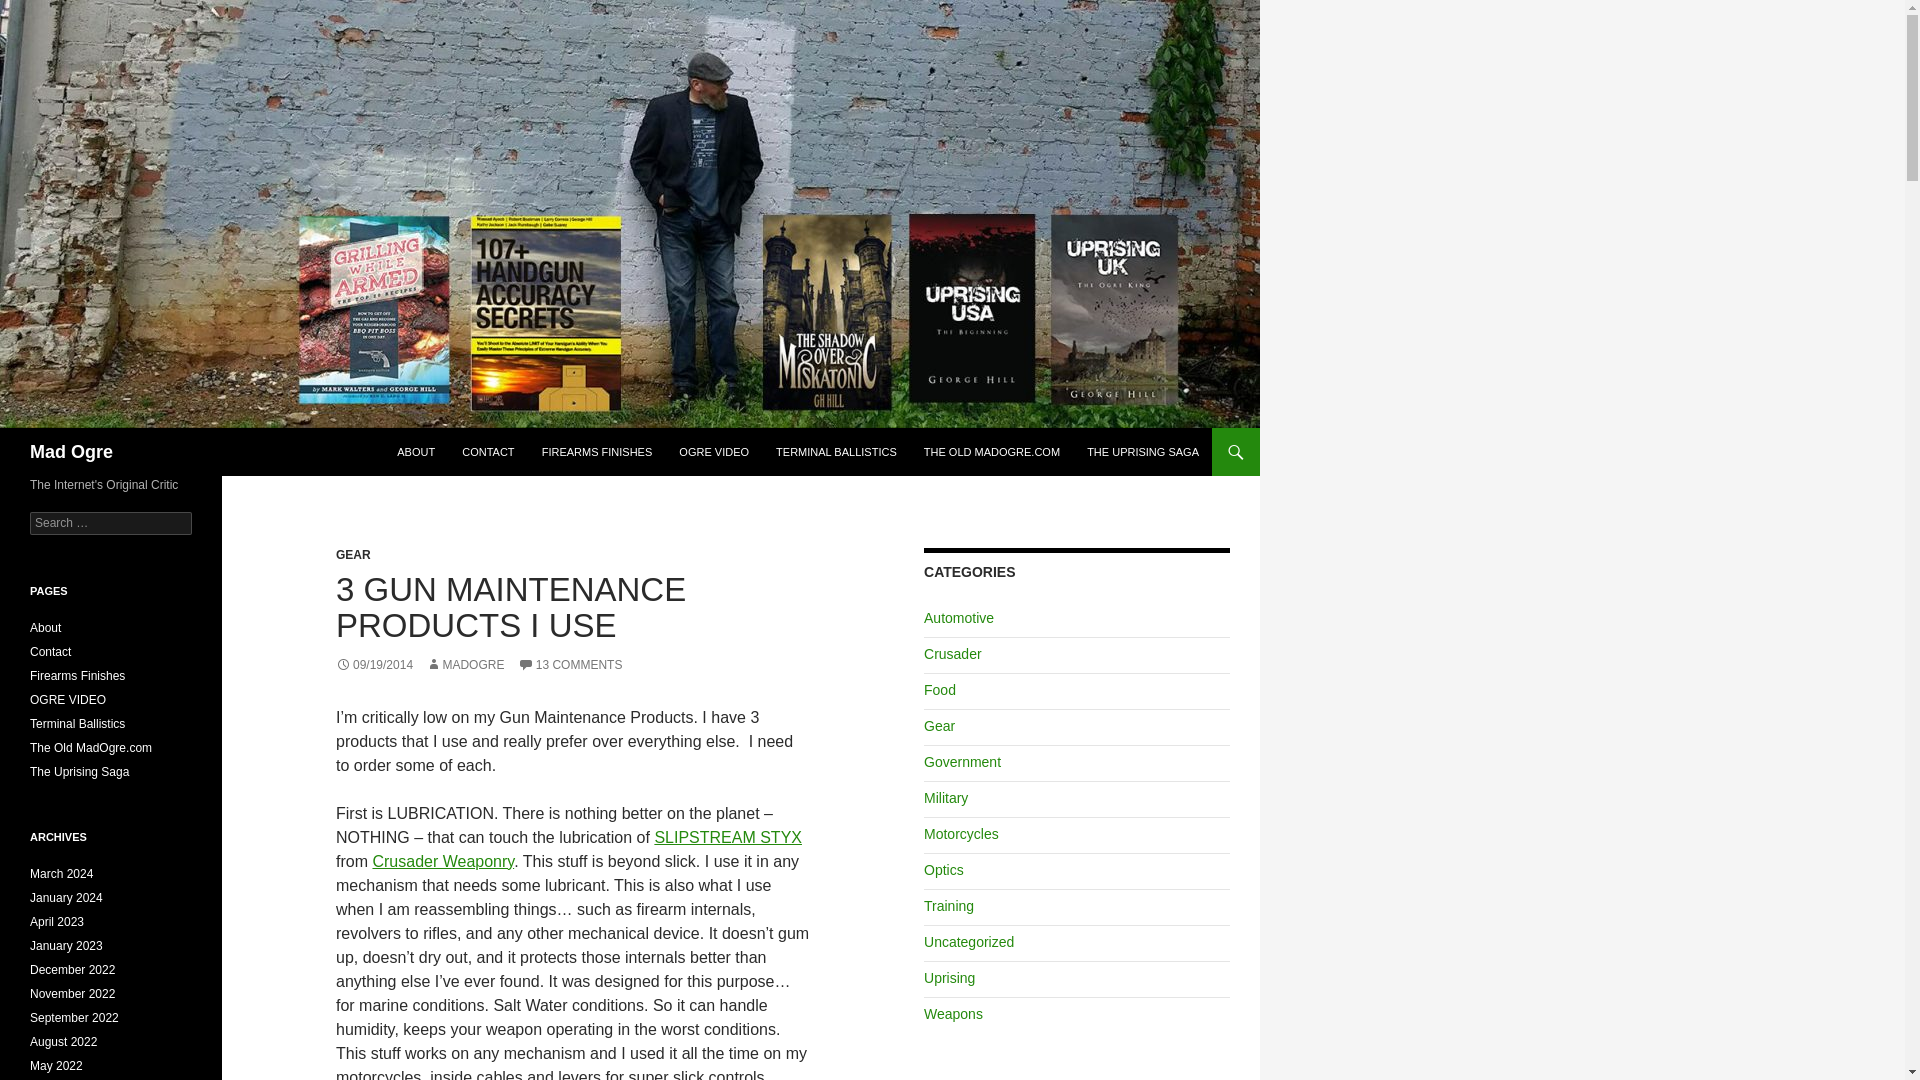  What do you see at coordinates (713, 452) in the screenshot?
I see `OGRE VIDEO` at bounding box center [713, 452].